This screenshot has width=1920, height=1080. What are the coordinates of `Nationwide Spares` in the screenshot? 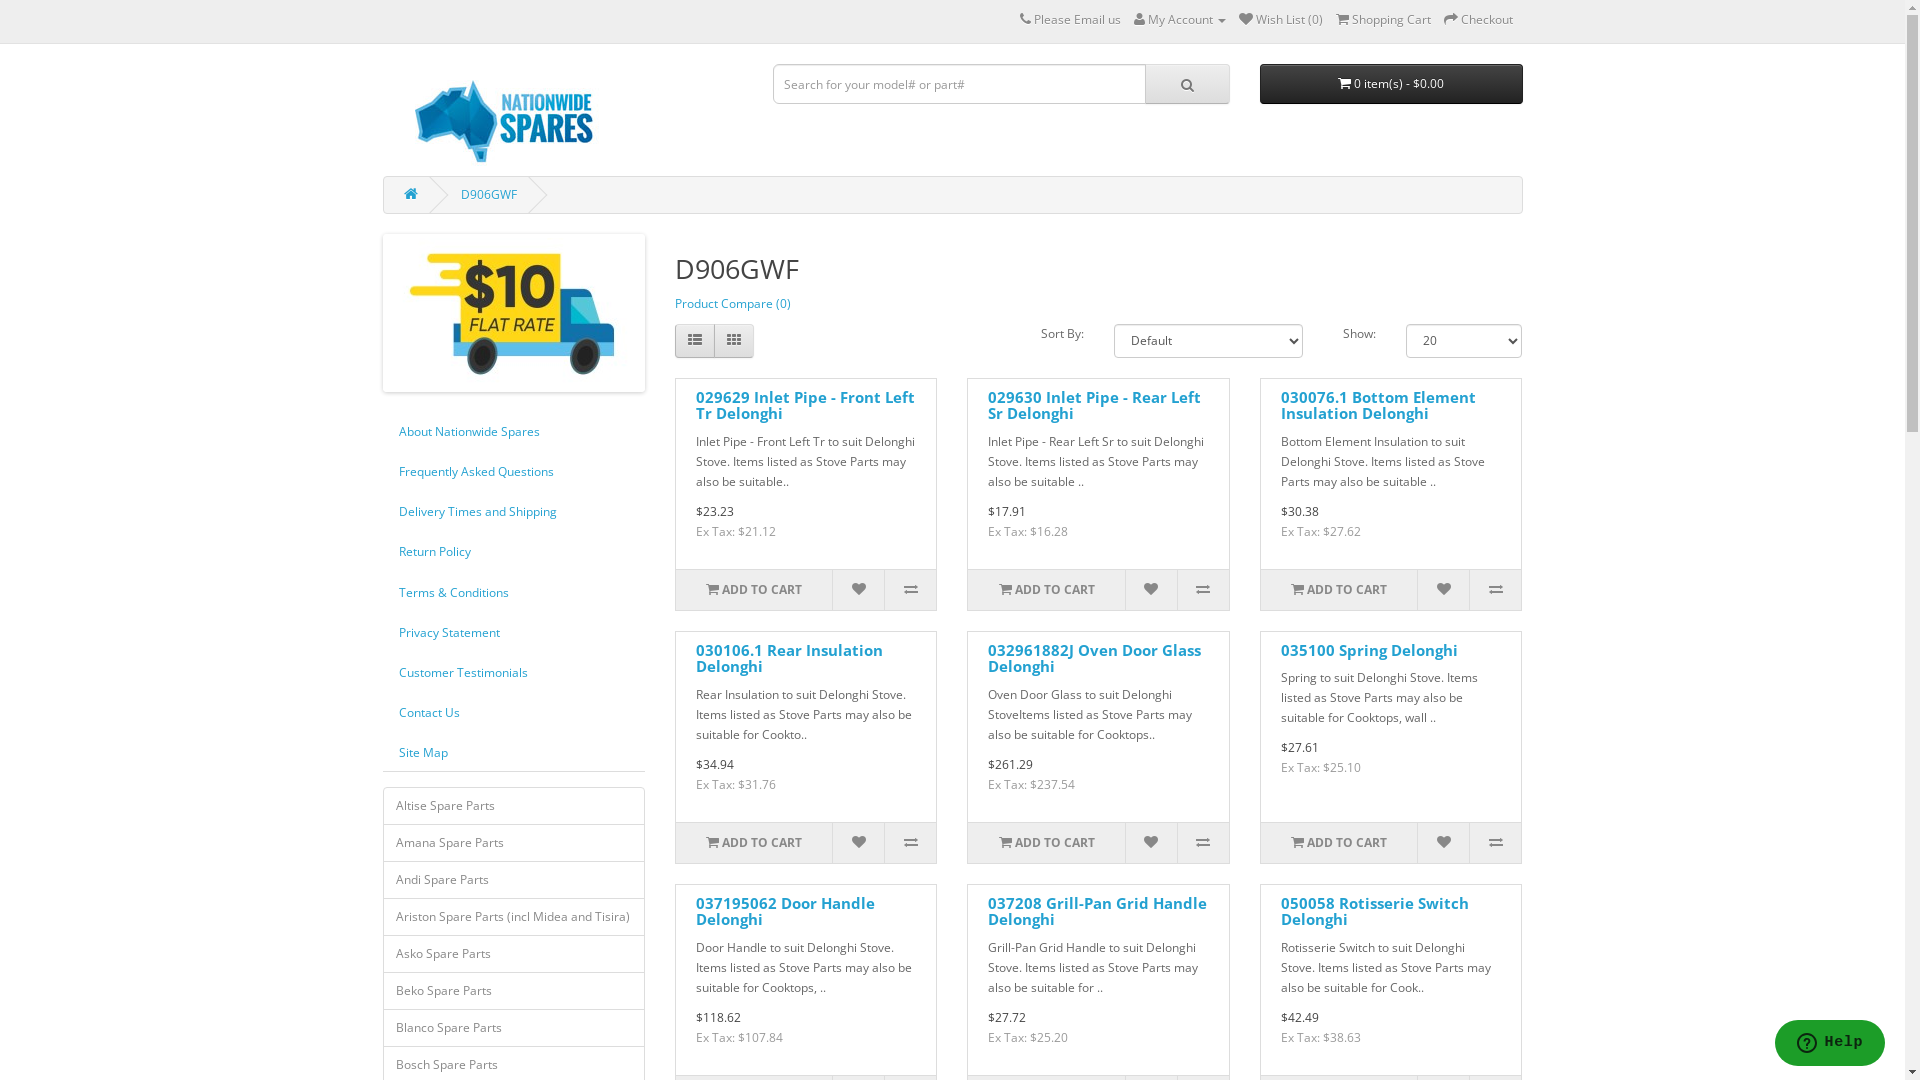 It's located at (524, 115).